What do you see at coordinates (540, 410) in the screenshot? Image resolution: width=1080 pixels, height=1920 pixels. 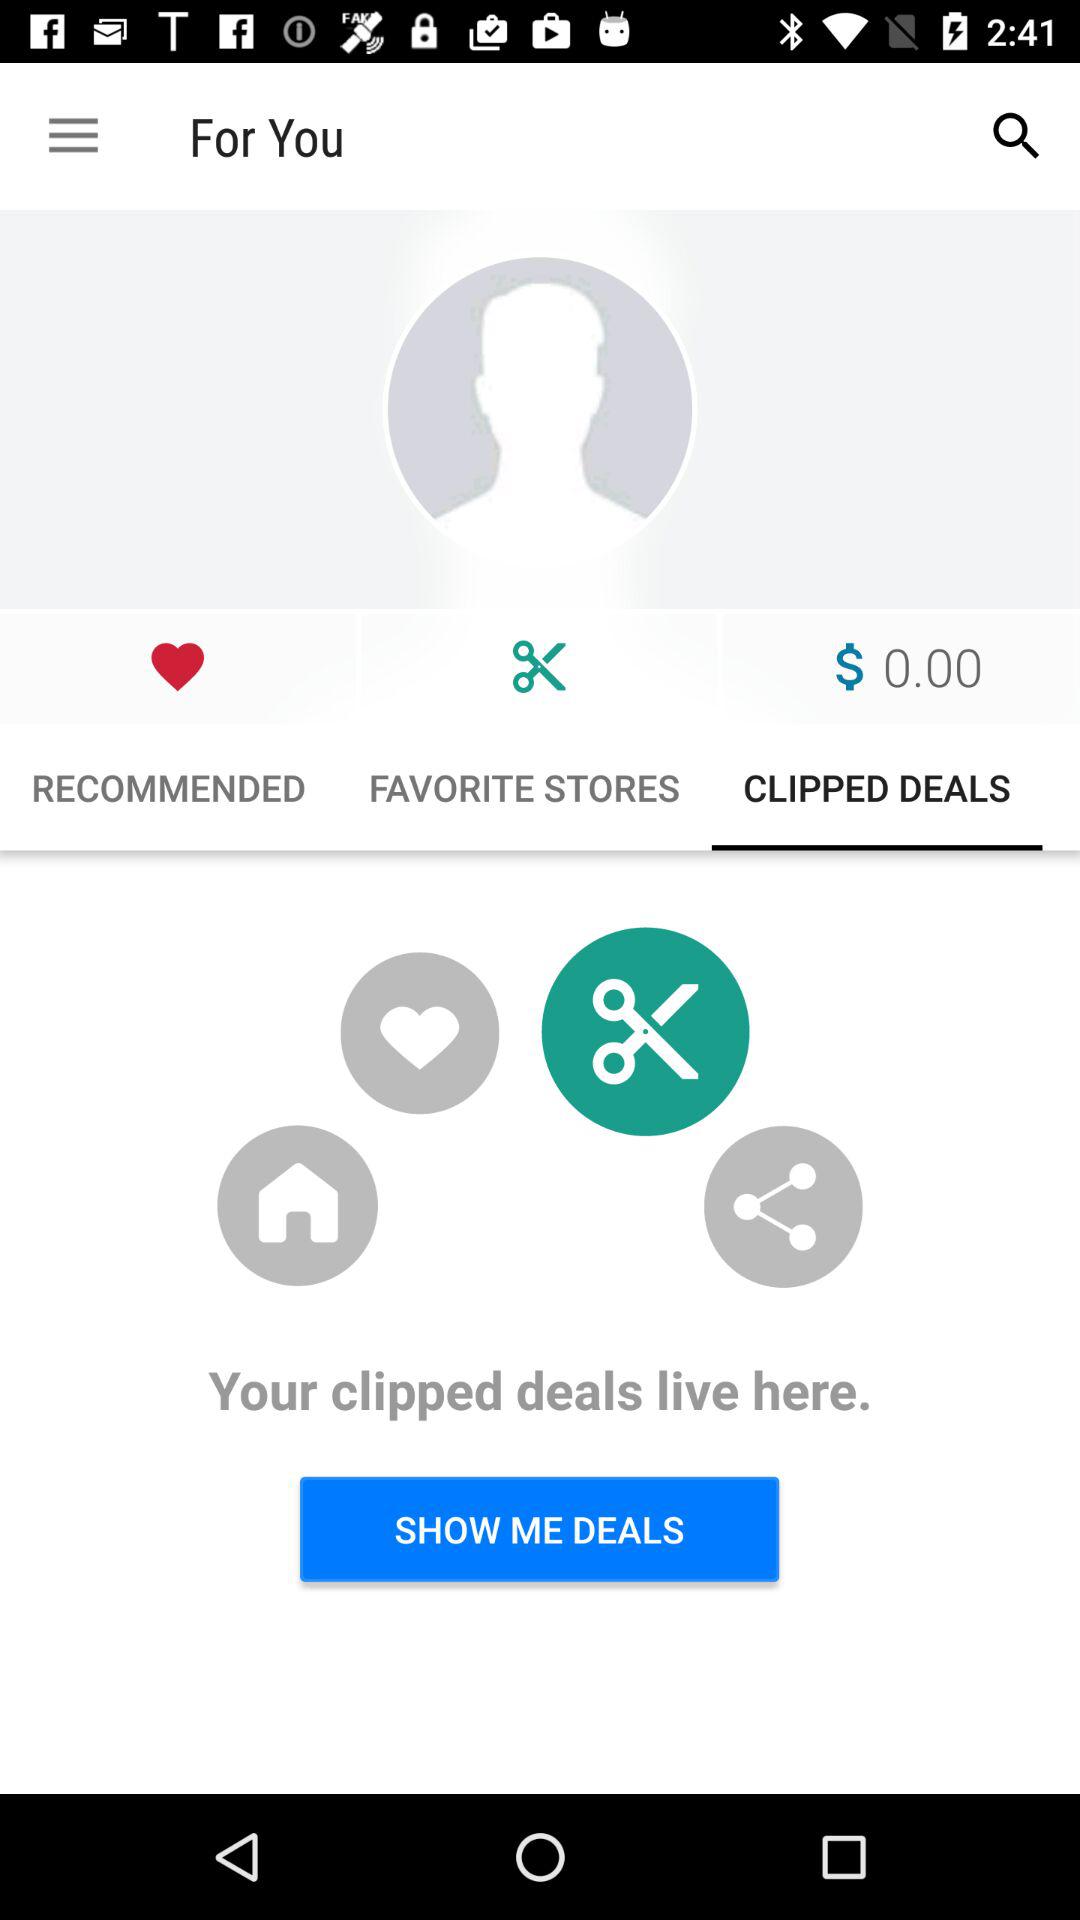 I see `display profile picture` at bounding box center [540, 410].